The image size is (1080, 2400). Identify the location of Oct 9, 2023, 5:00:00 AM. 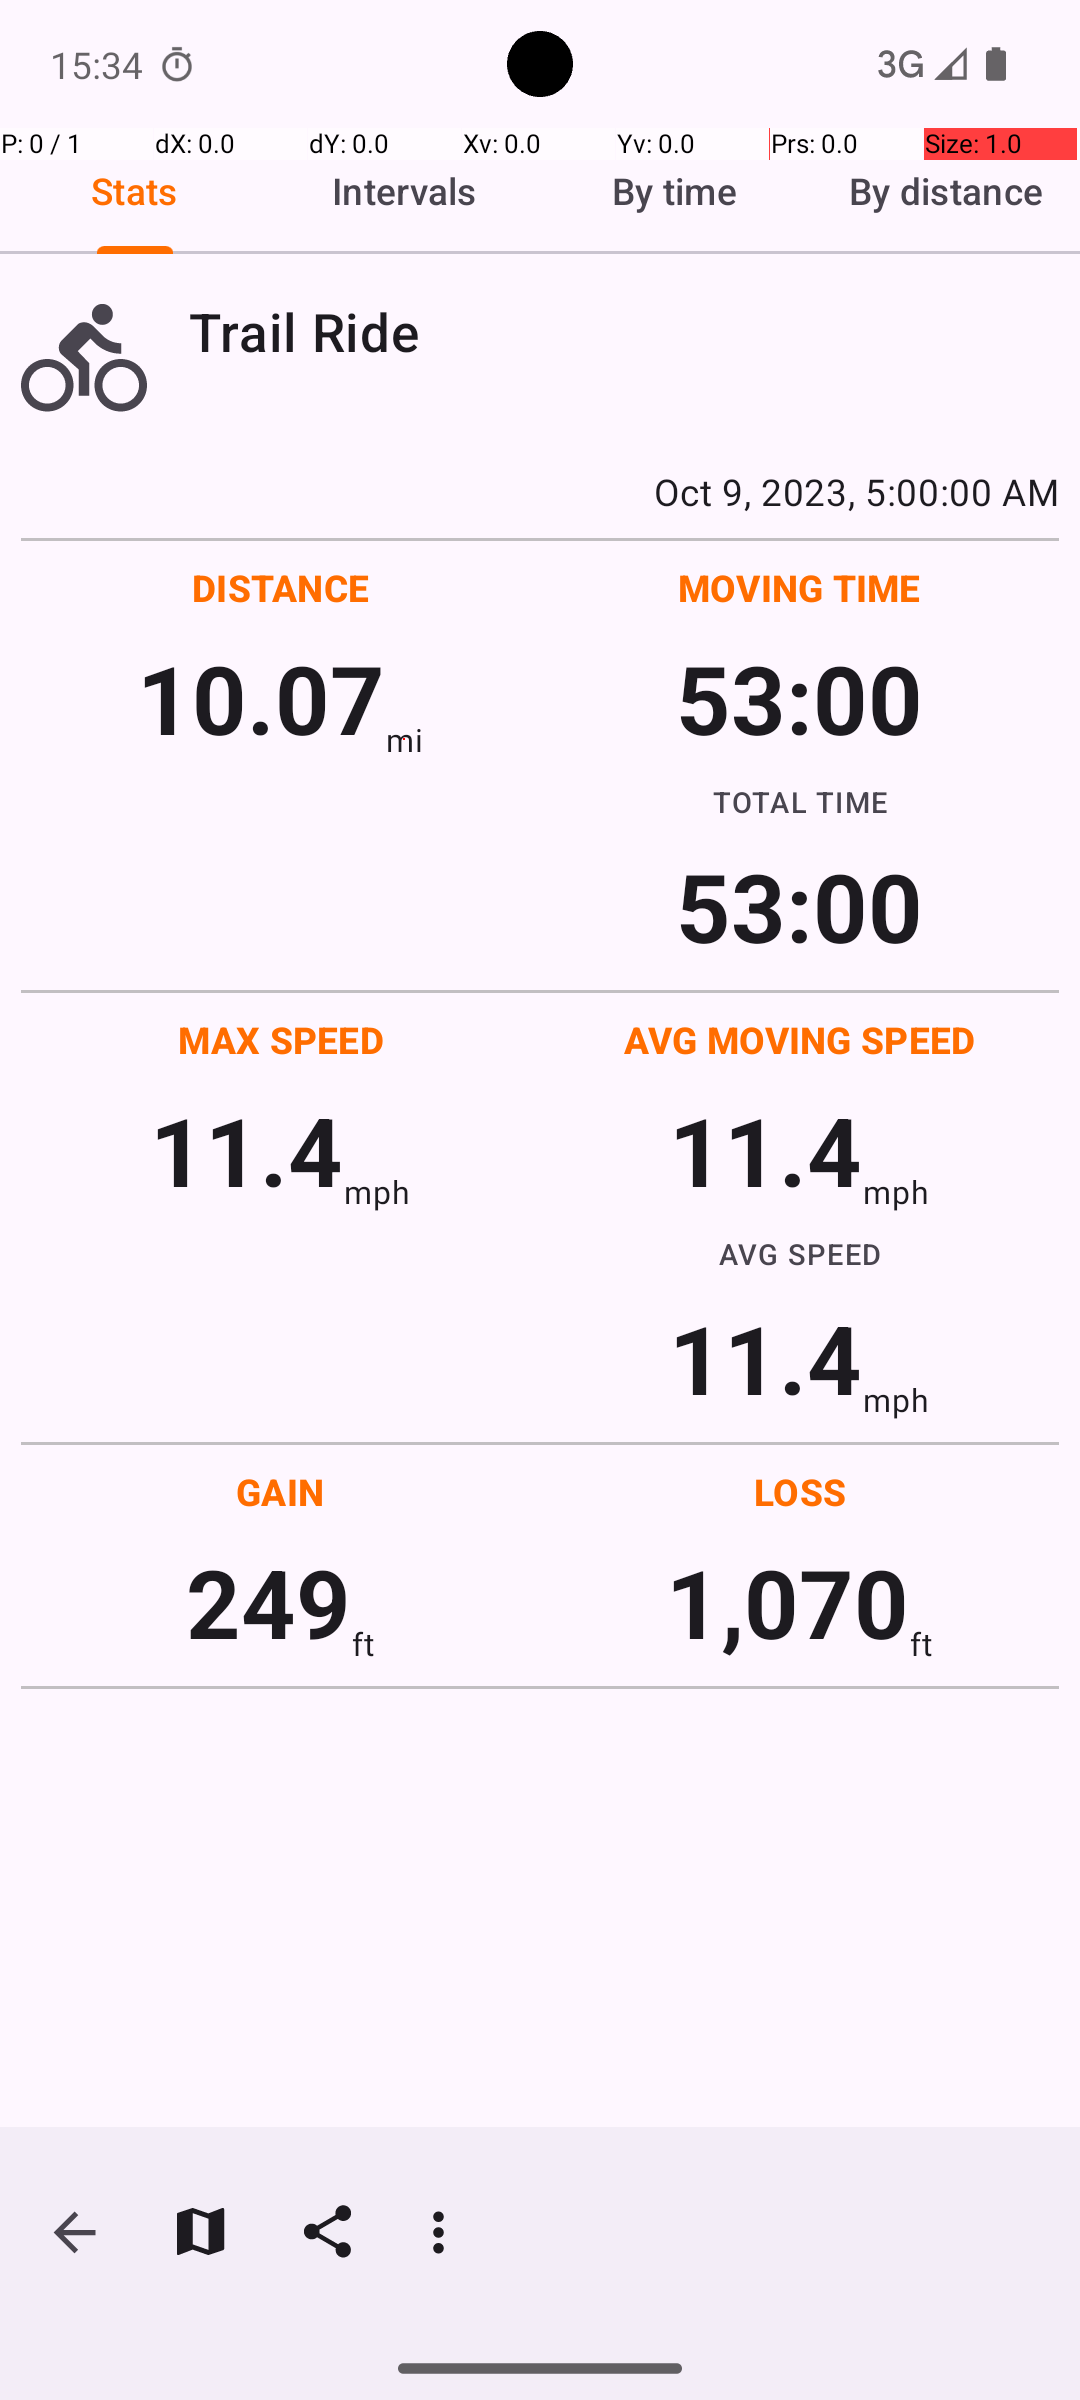
(540, 491).